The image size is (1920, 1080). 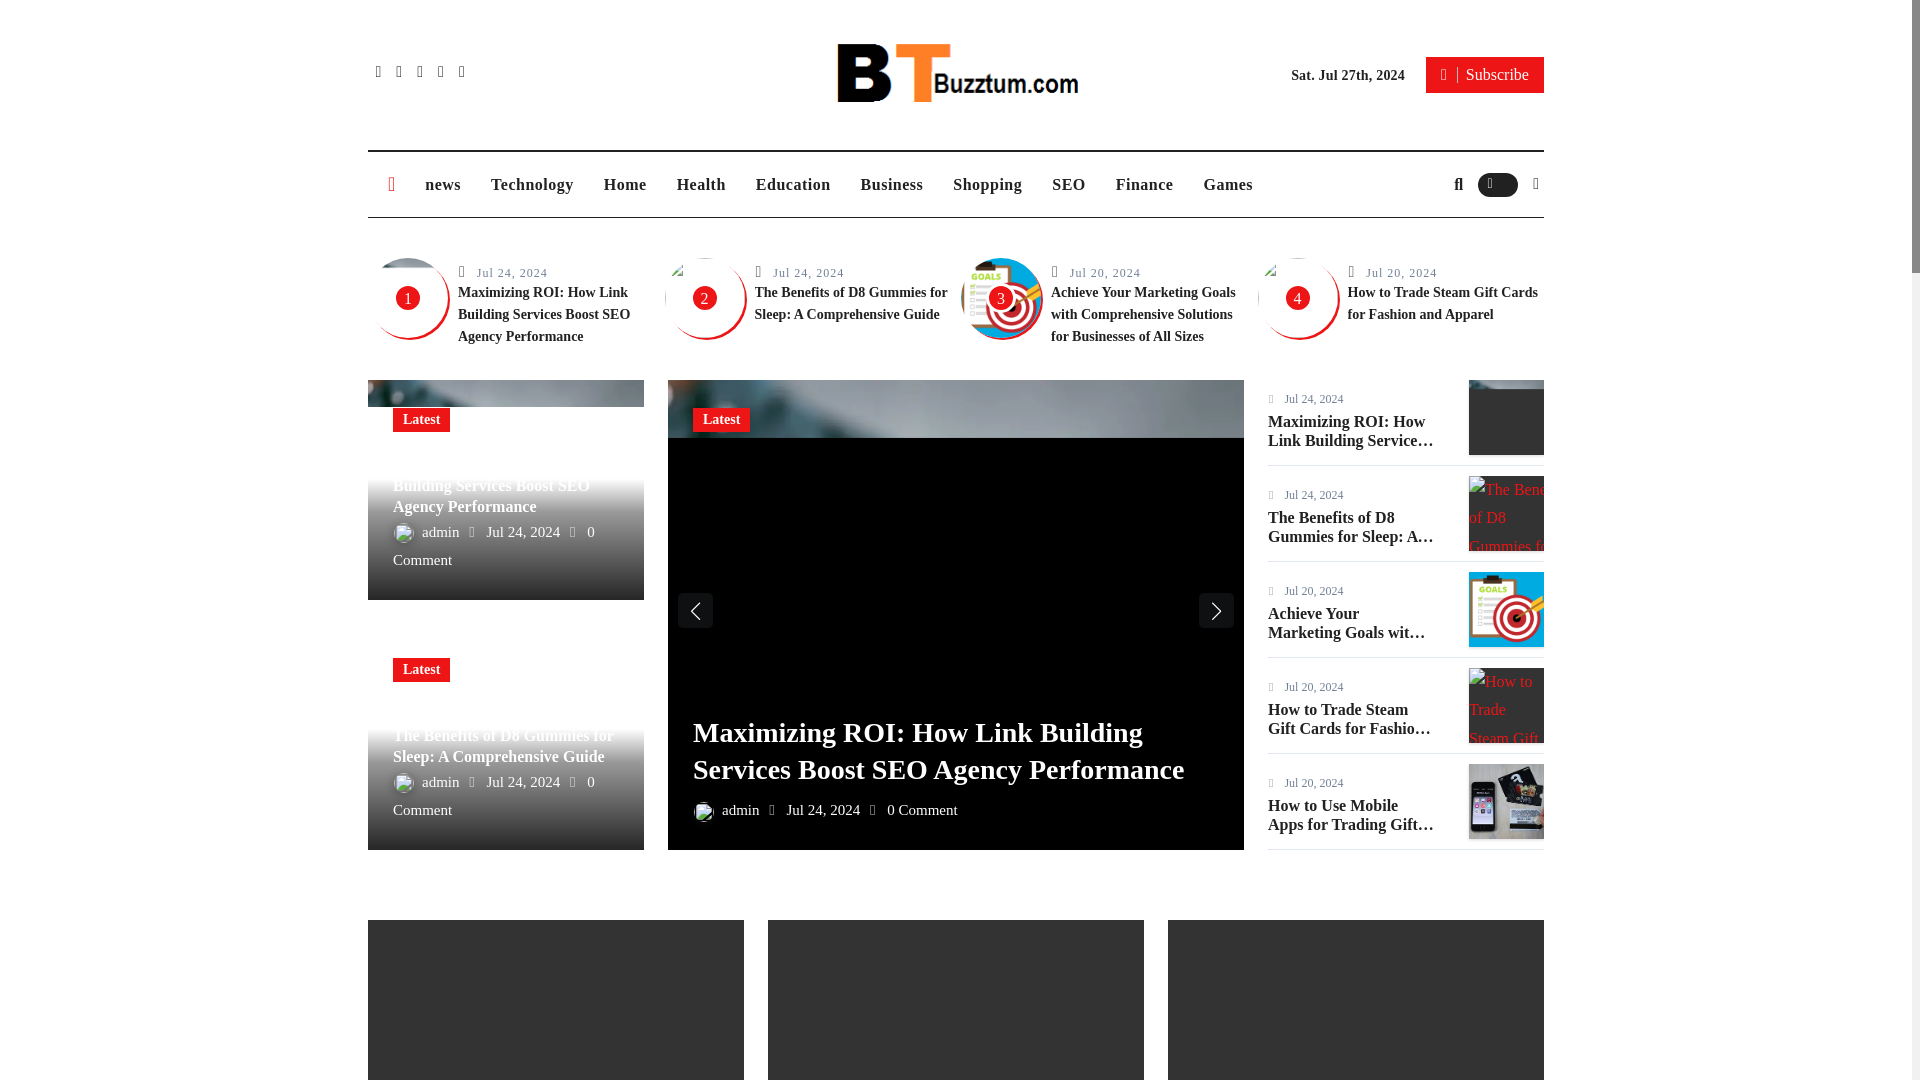 I want to click on How to Trade Steam Gift Cards for Fashion and Apparel, so click(x=1442, y=303).